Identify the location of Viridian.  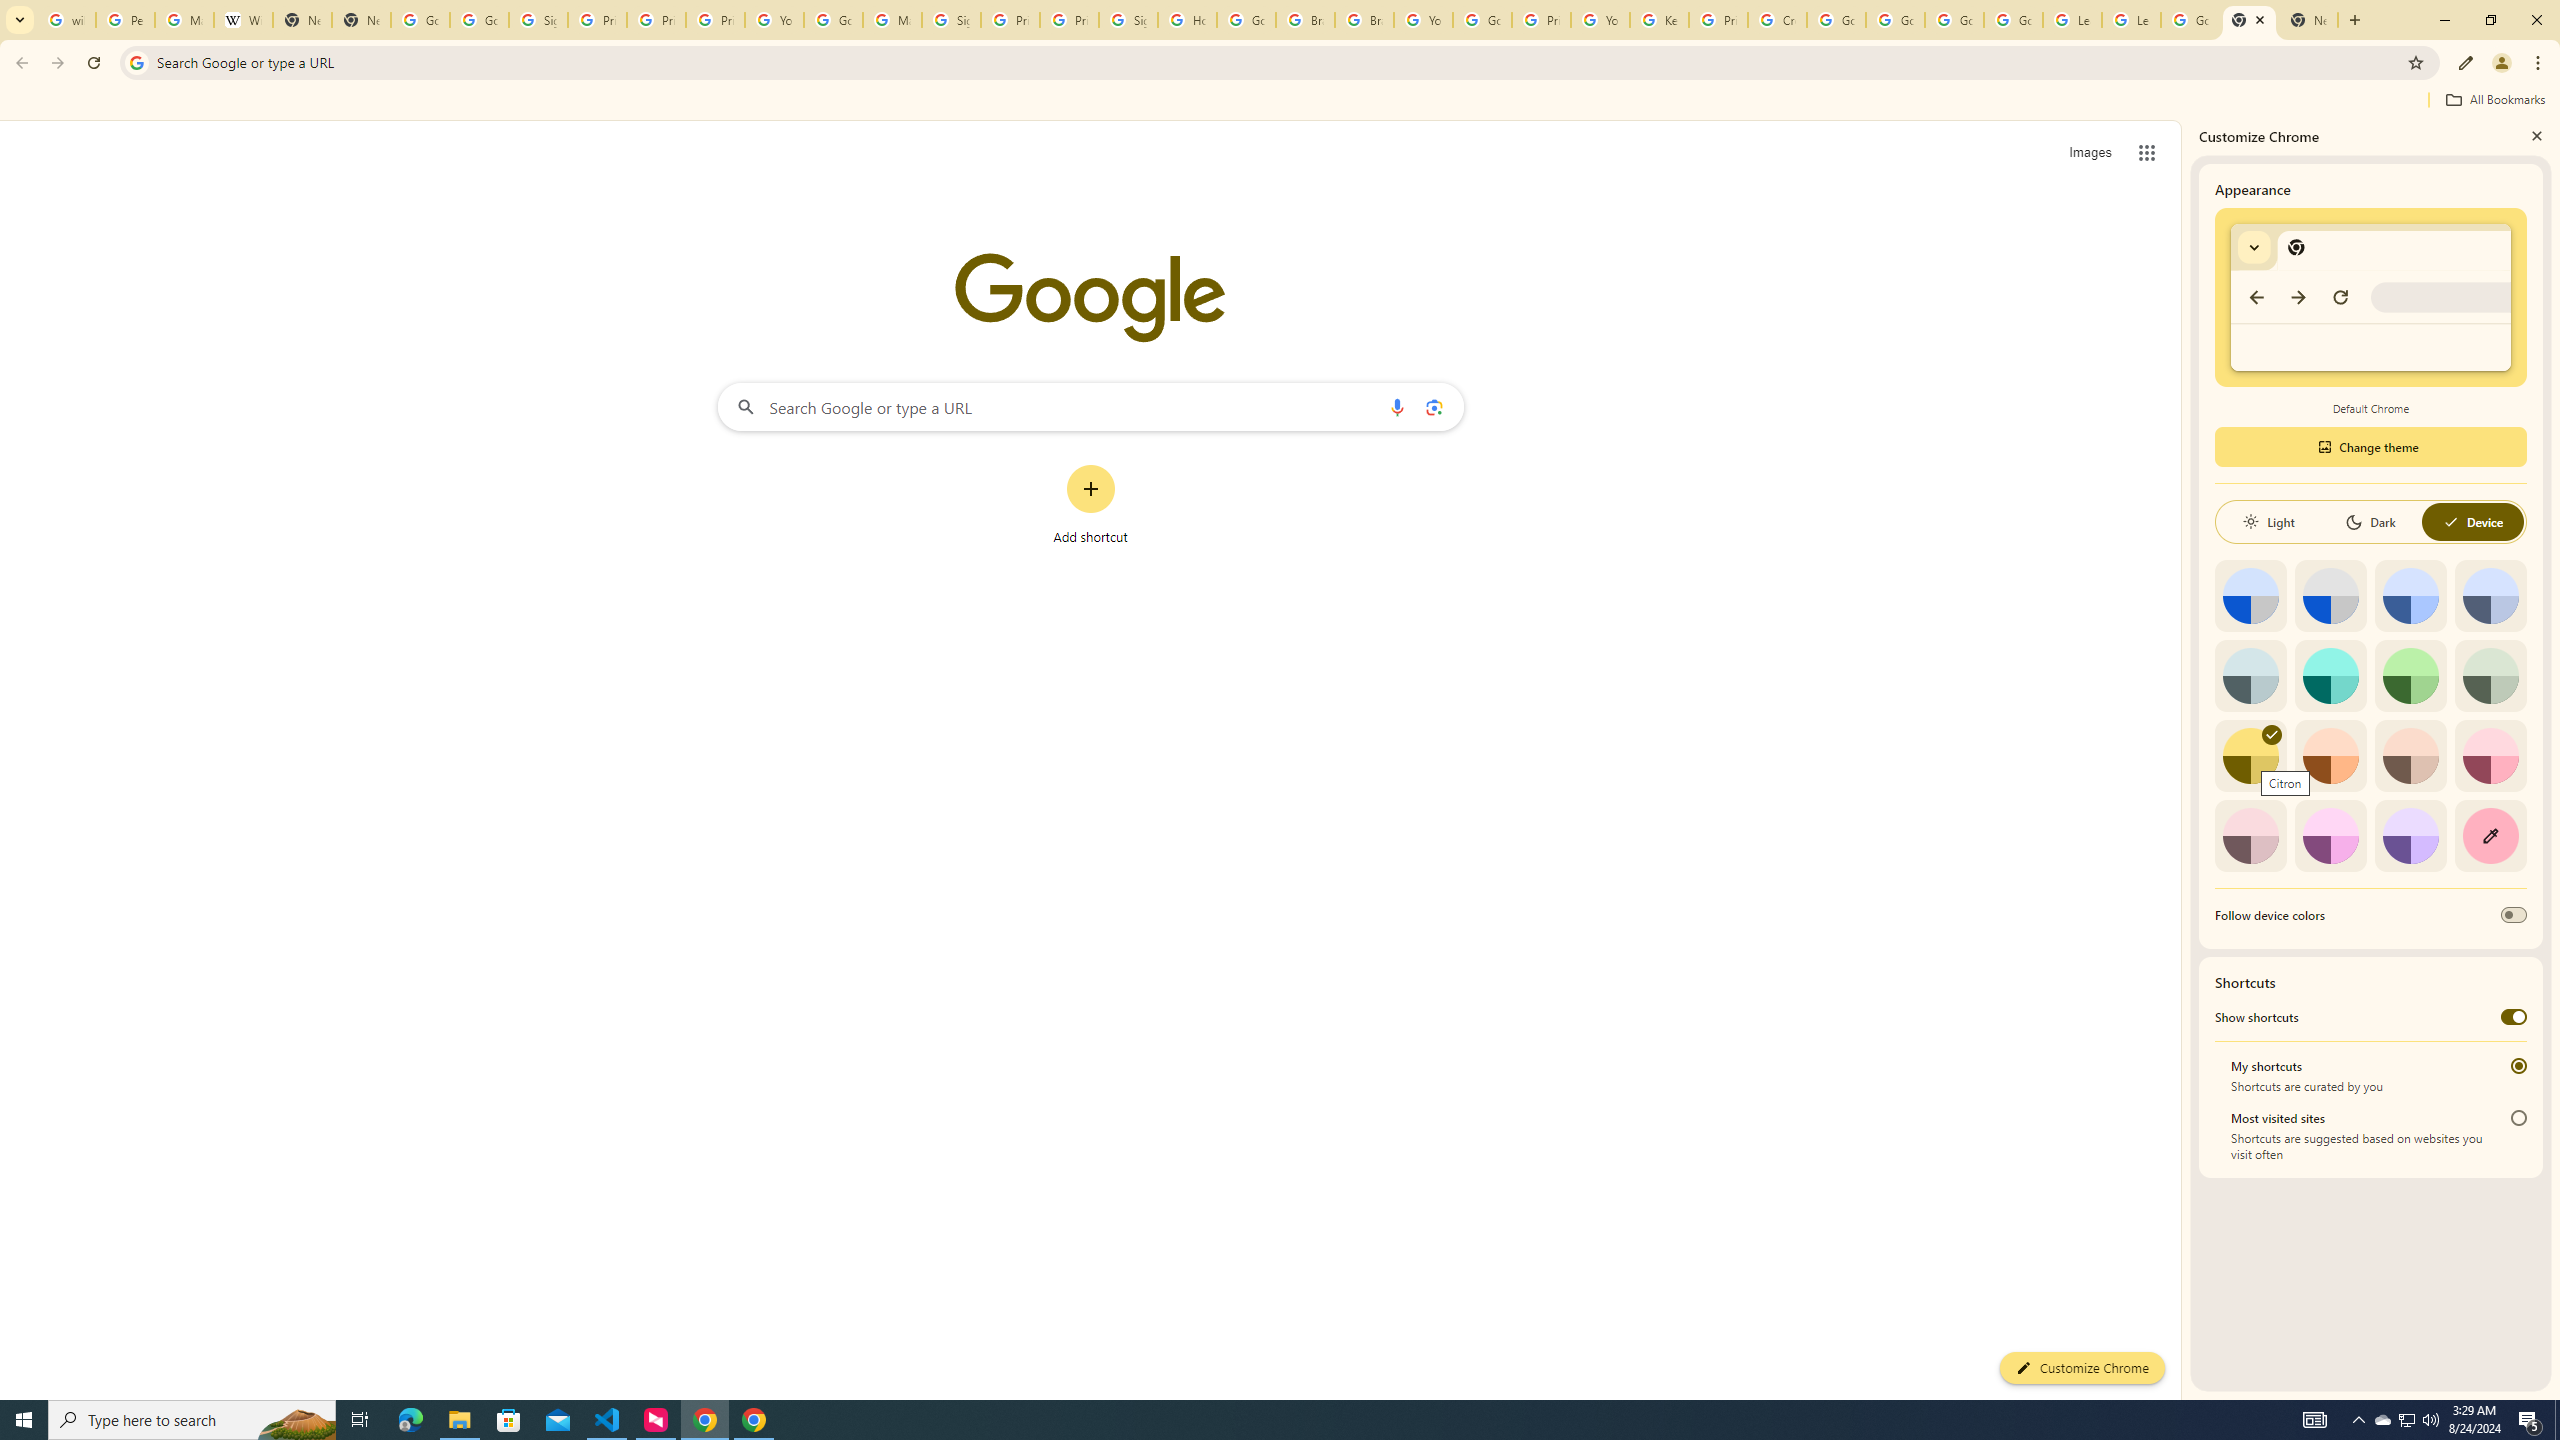
(2490, 675).